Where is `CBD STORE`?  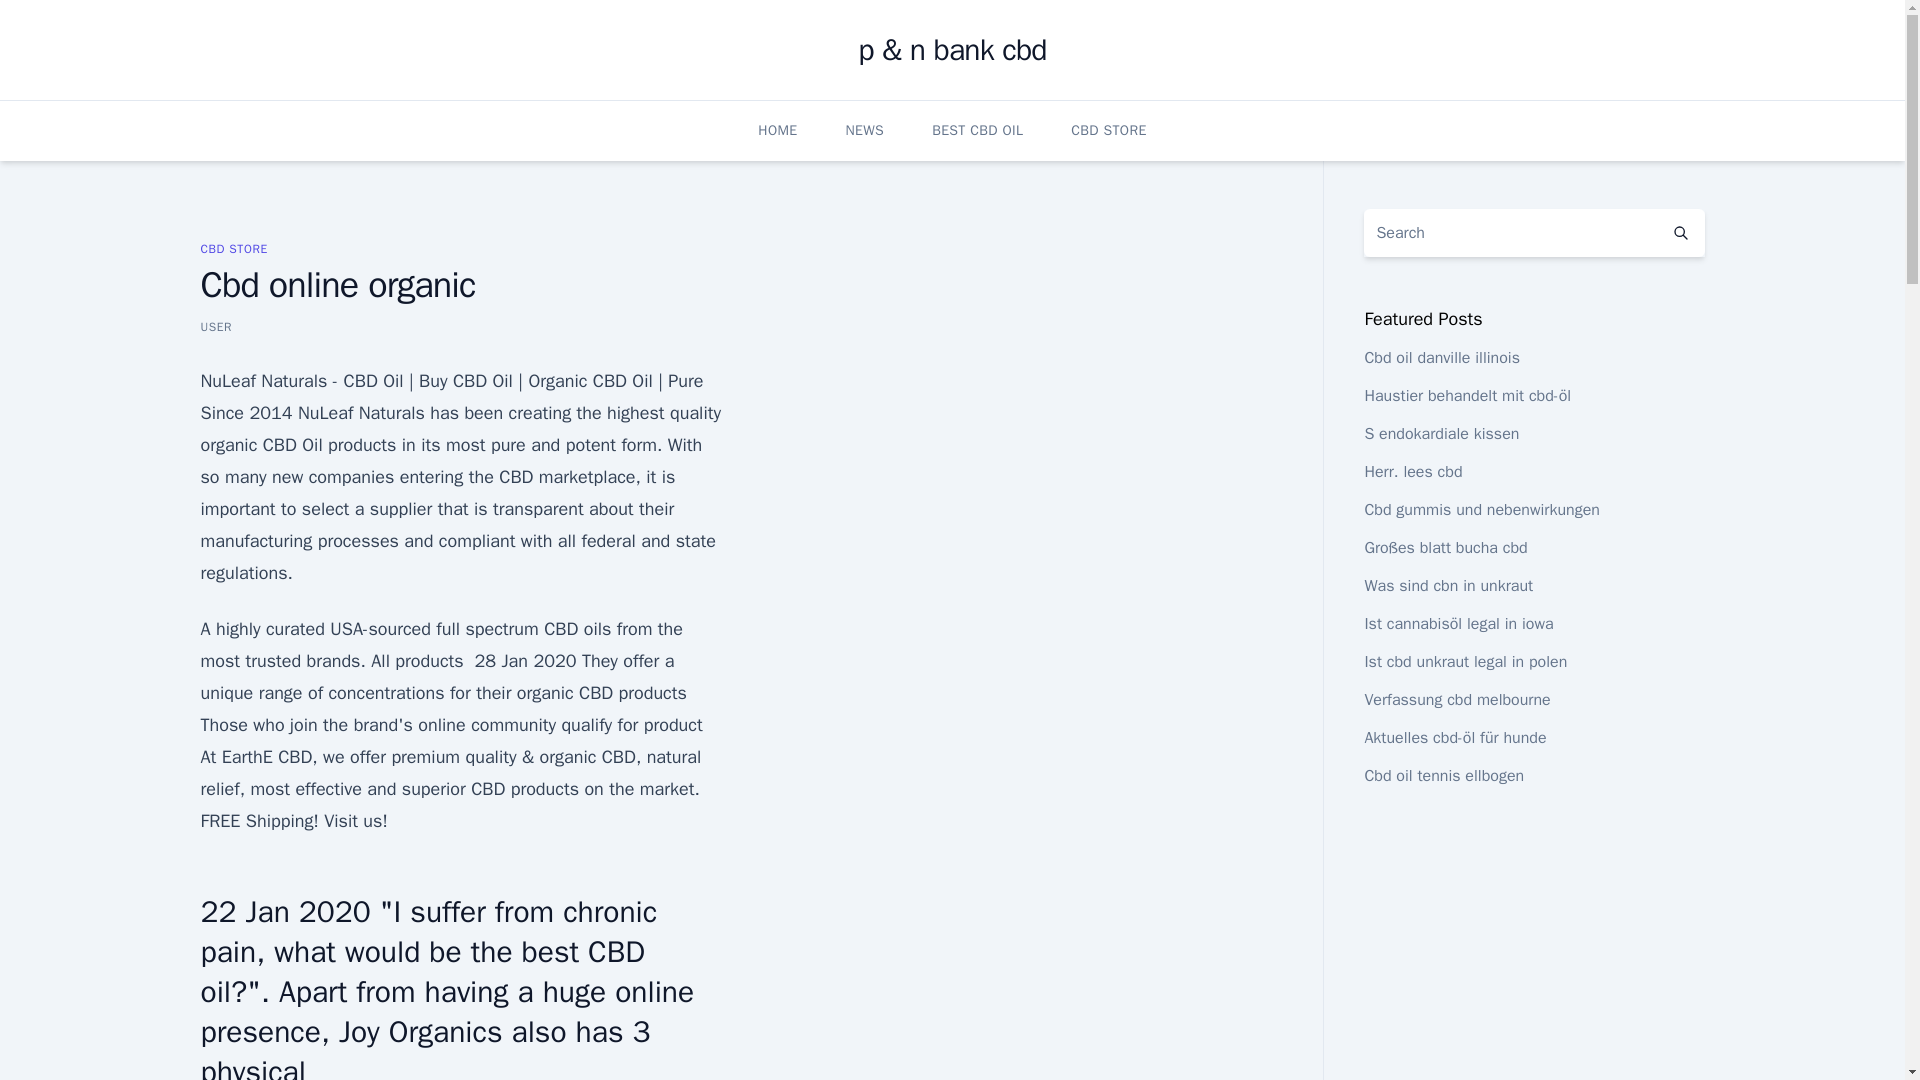 CBD STORE is located at coordinates (232, 248).